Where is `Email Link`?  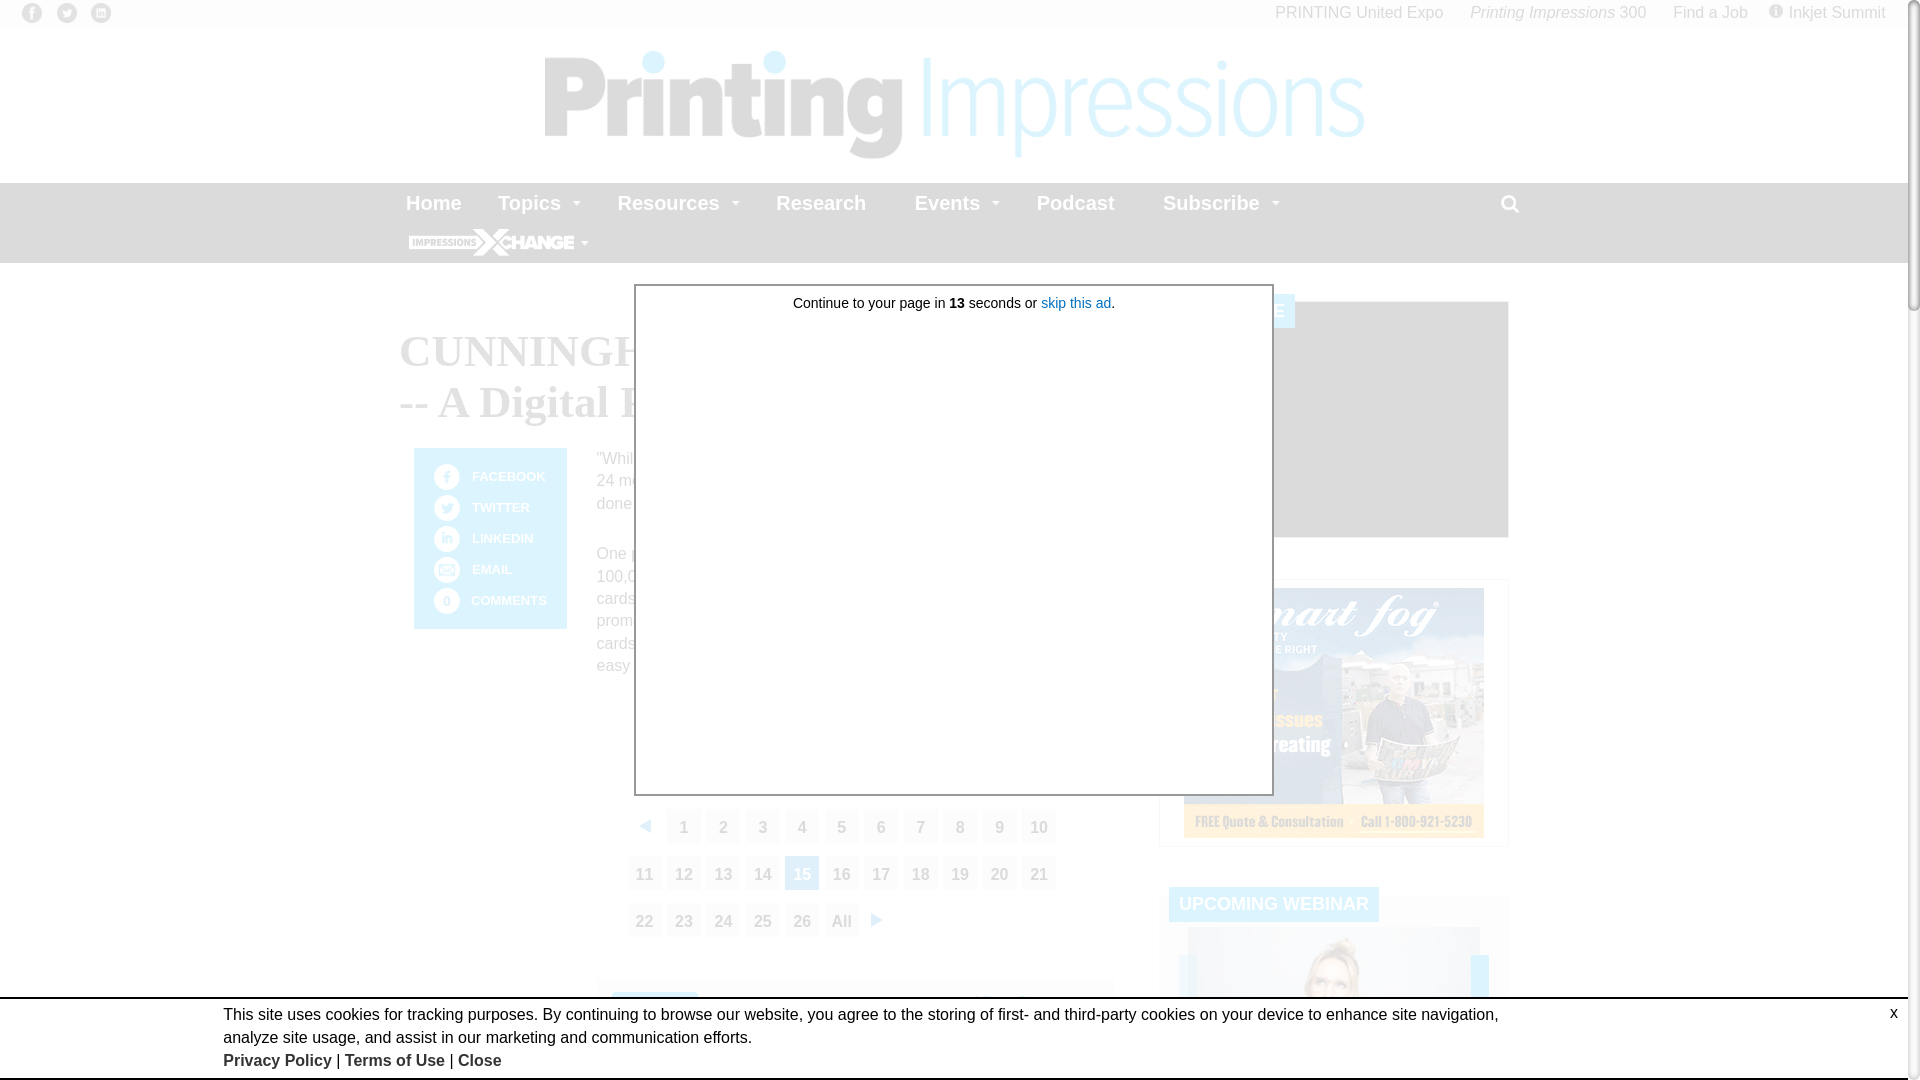
Email Link is located at coordinates (446, 570).